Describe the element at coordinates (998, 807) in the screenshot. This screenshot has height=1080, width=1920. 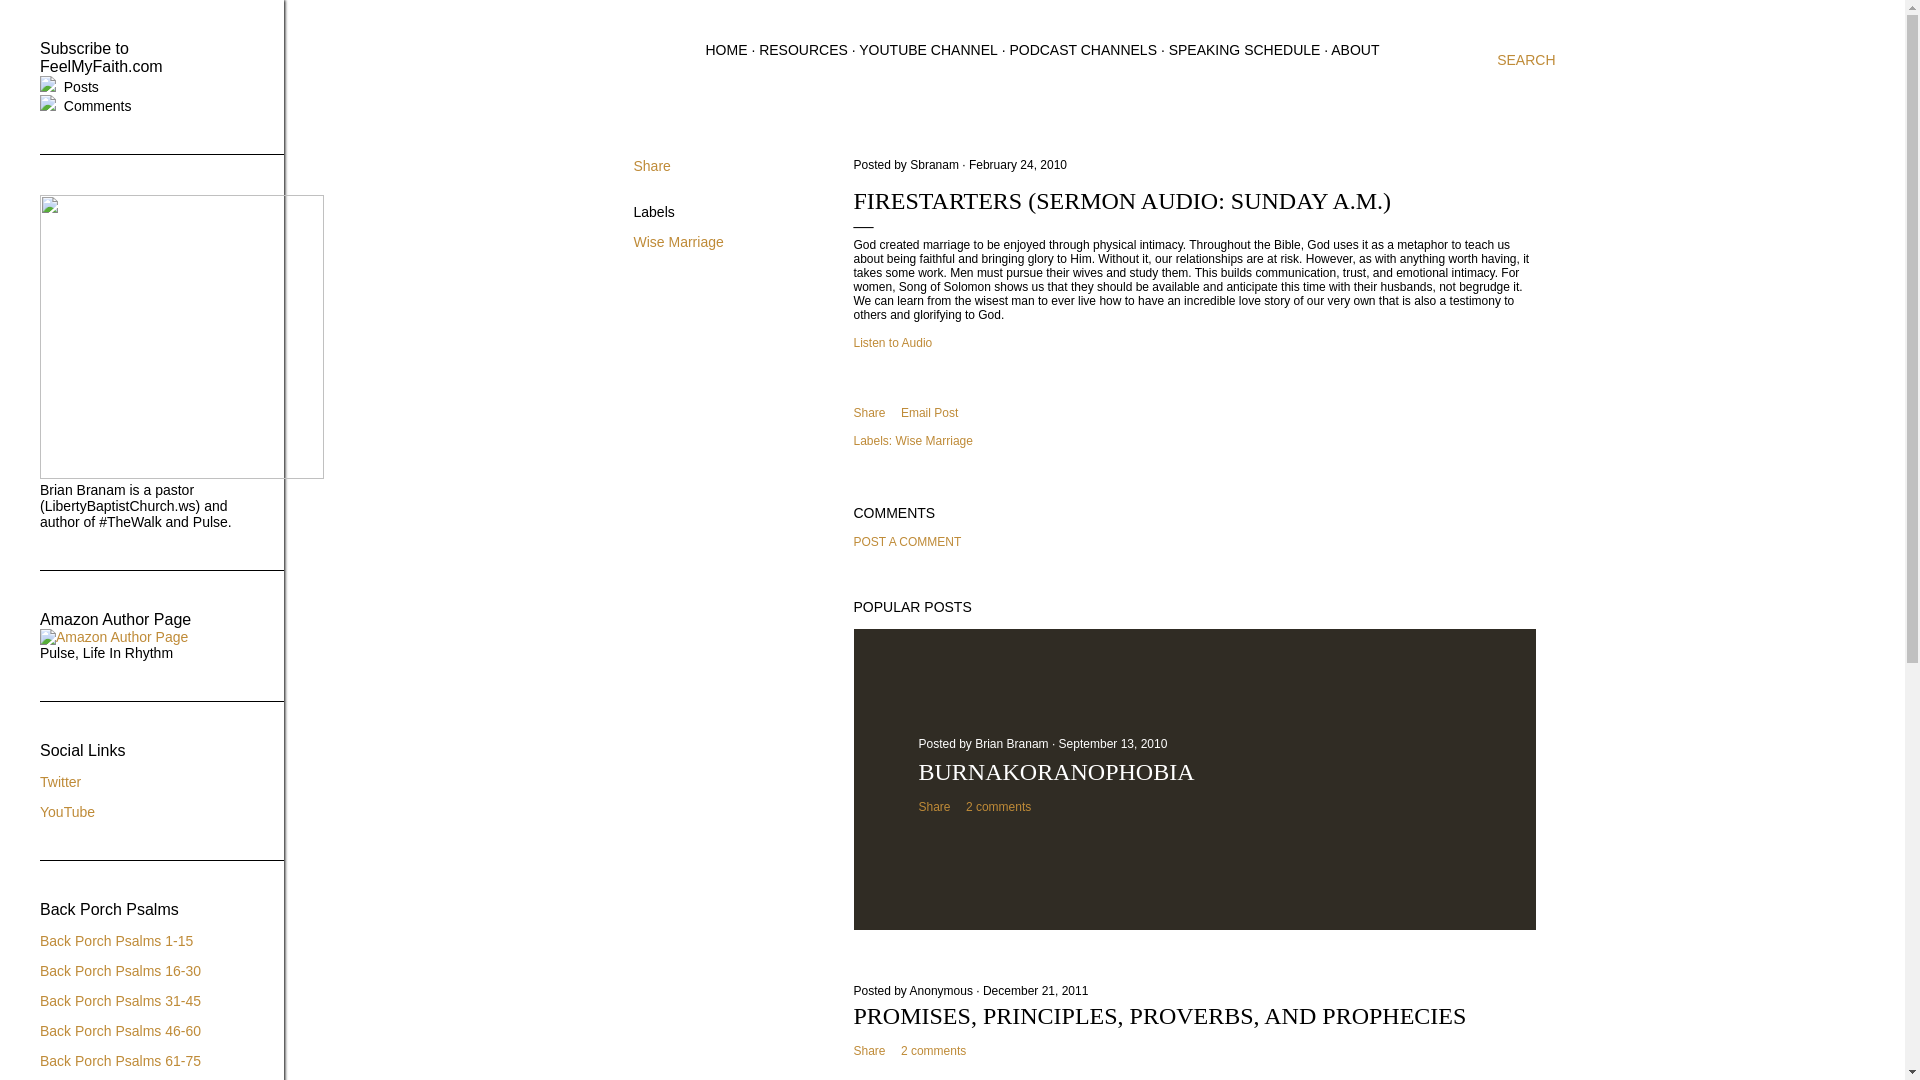
I see `2 comments` at that location.